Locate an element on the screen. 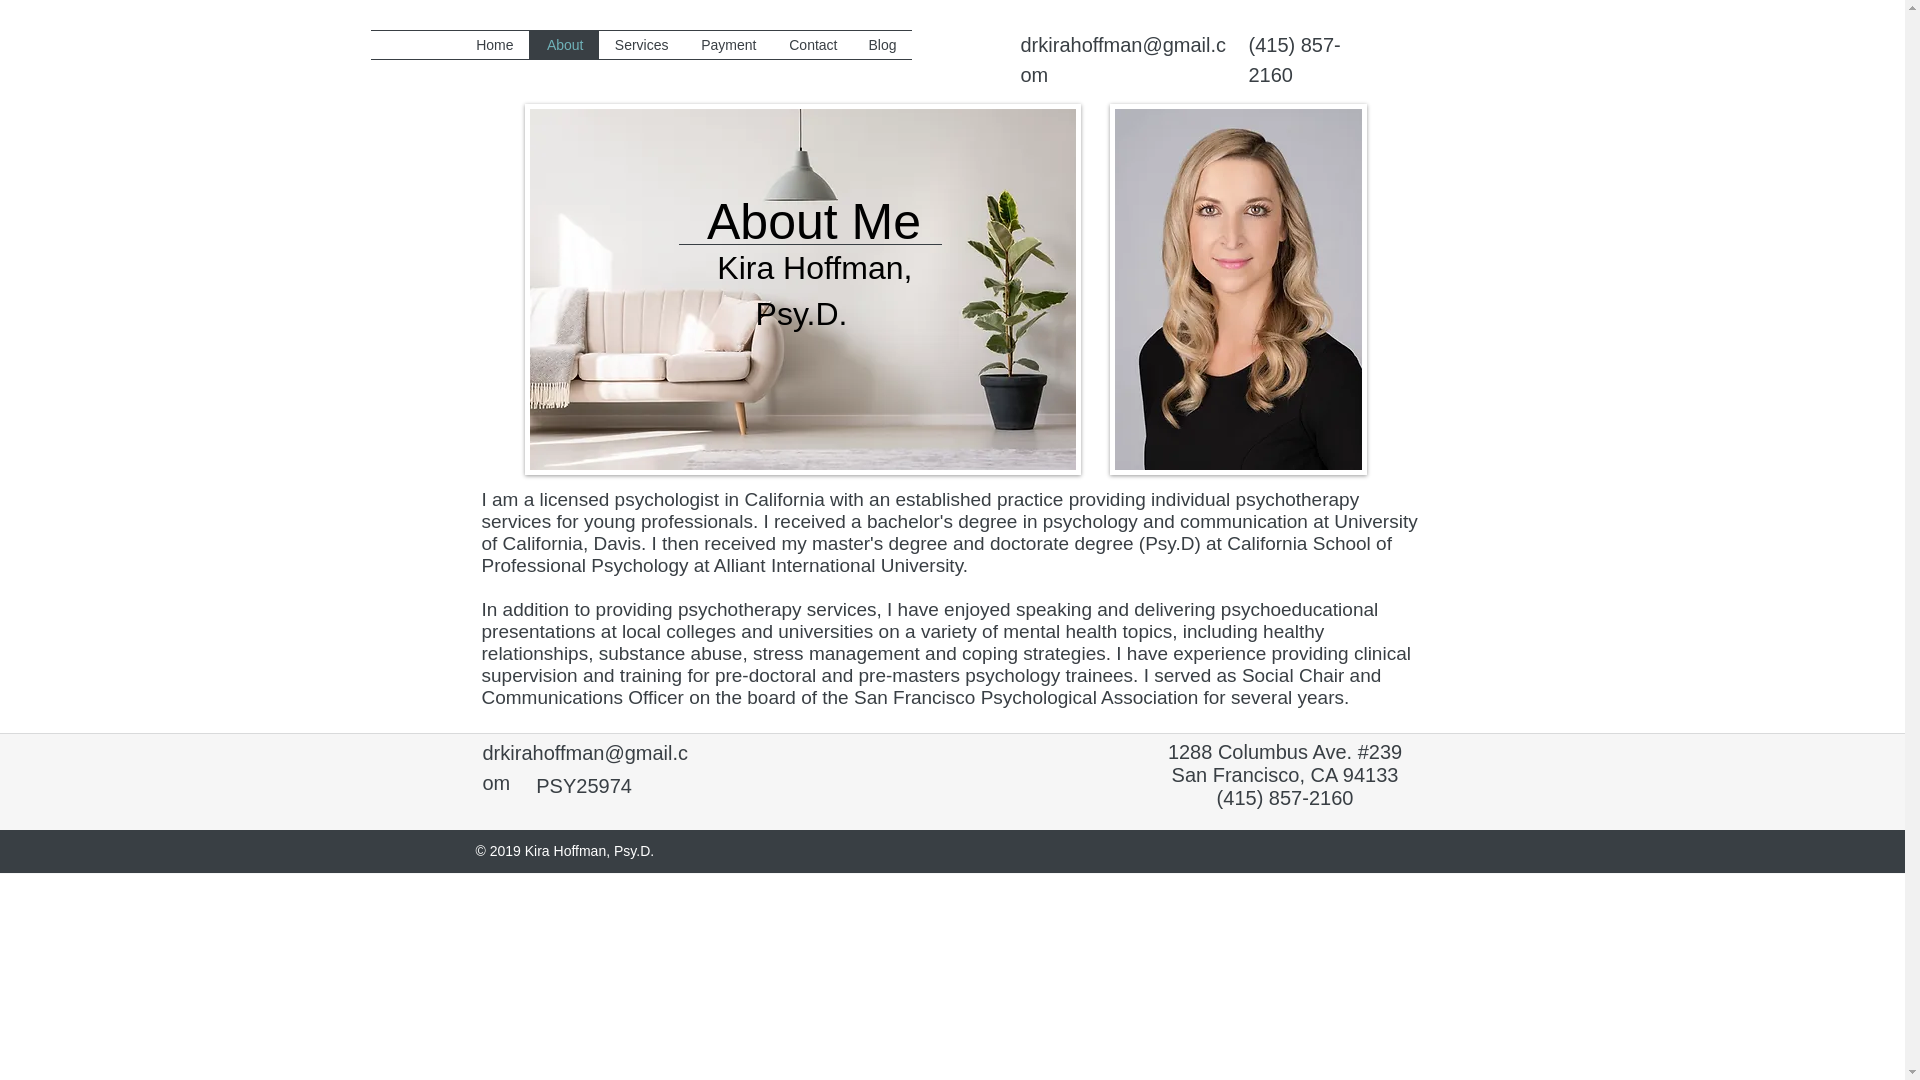  Services is located at coordinates (640, 45).